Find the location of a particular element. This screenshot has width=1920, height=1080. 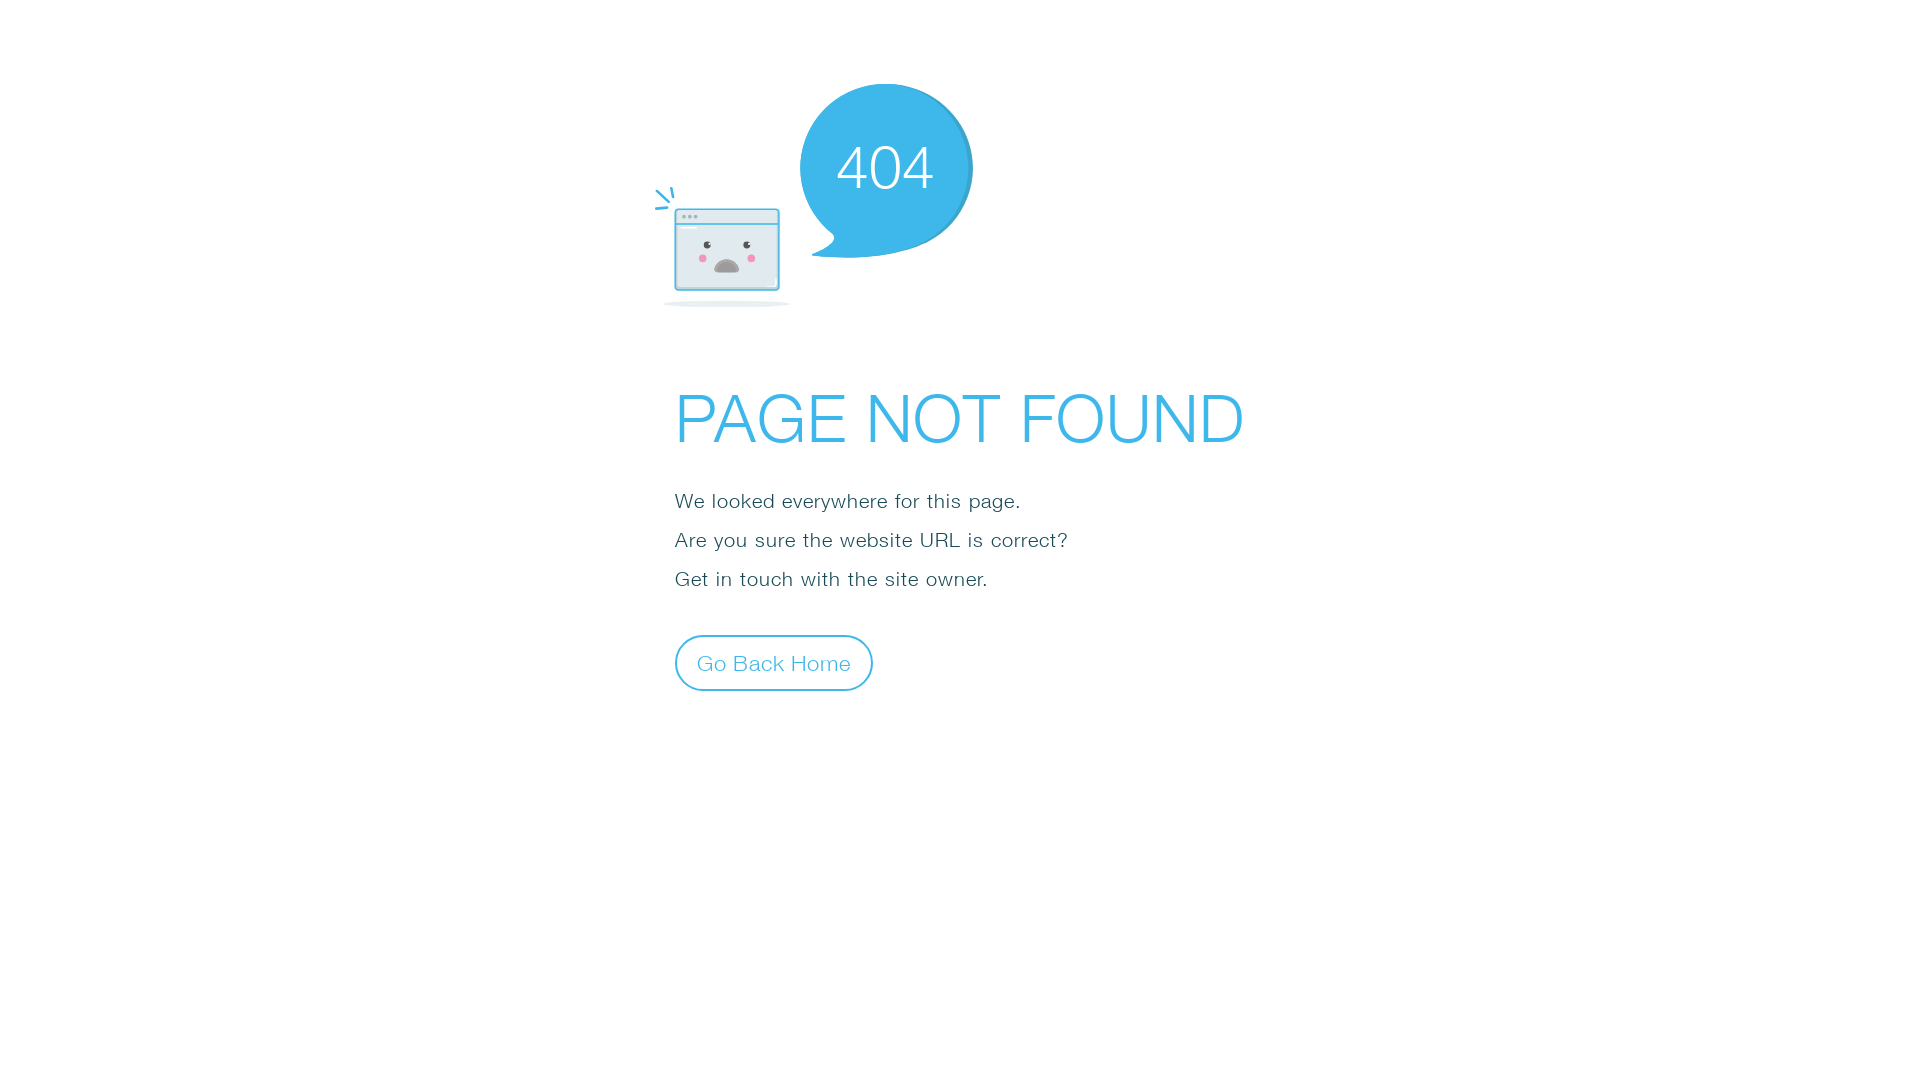

Go Back Home is located at coordinates (774, 662).